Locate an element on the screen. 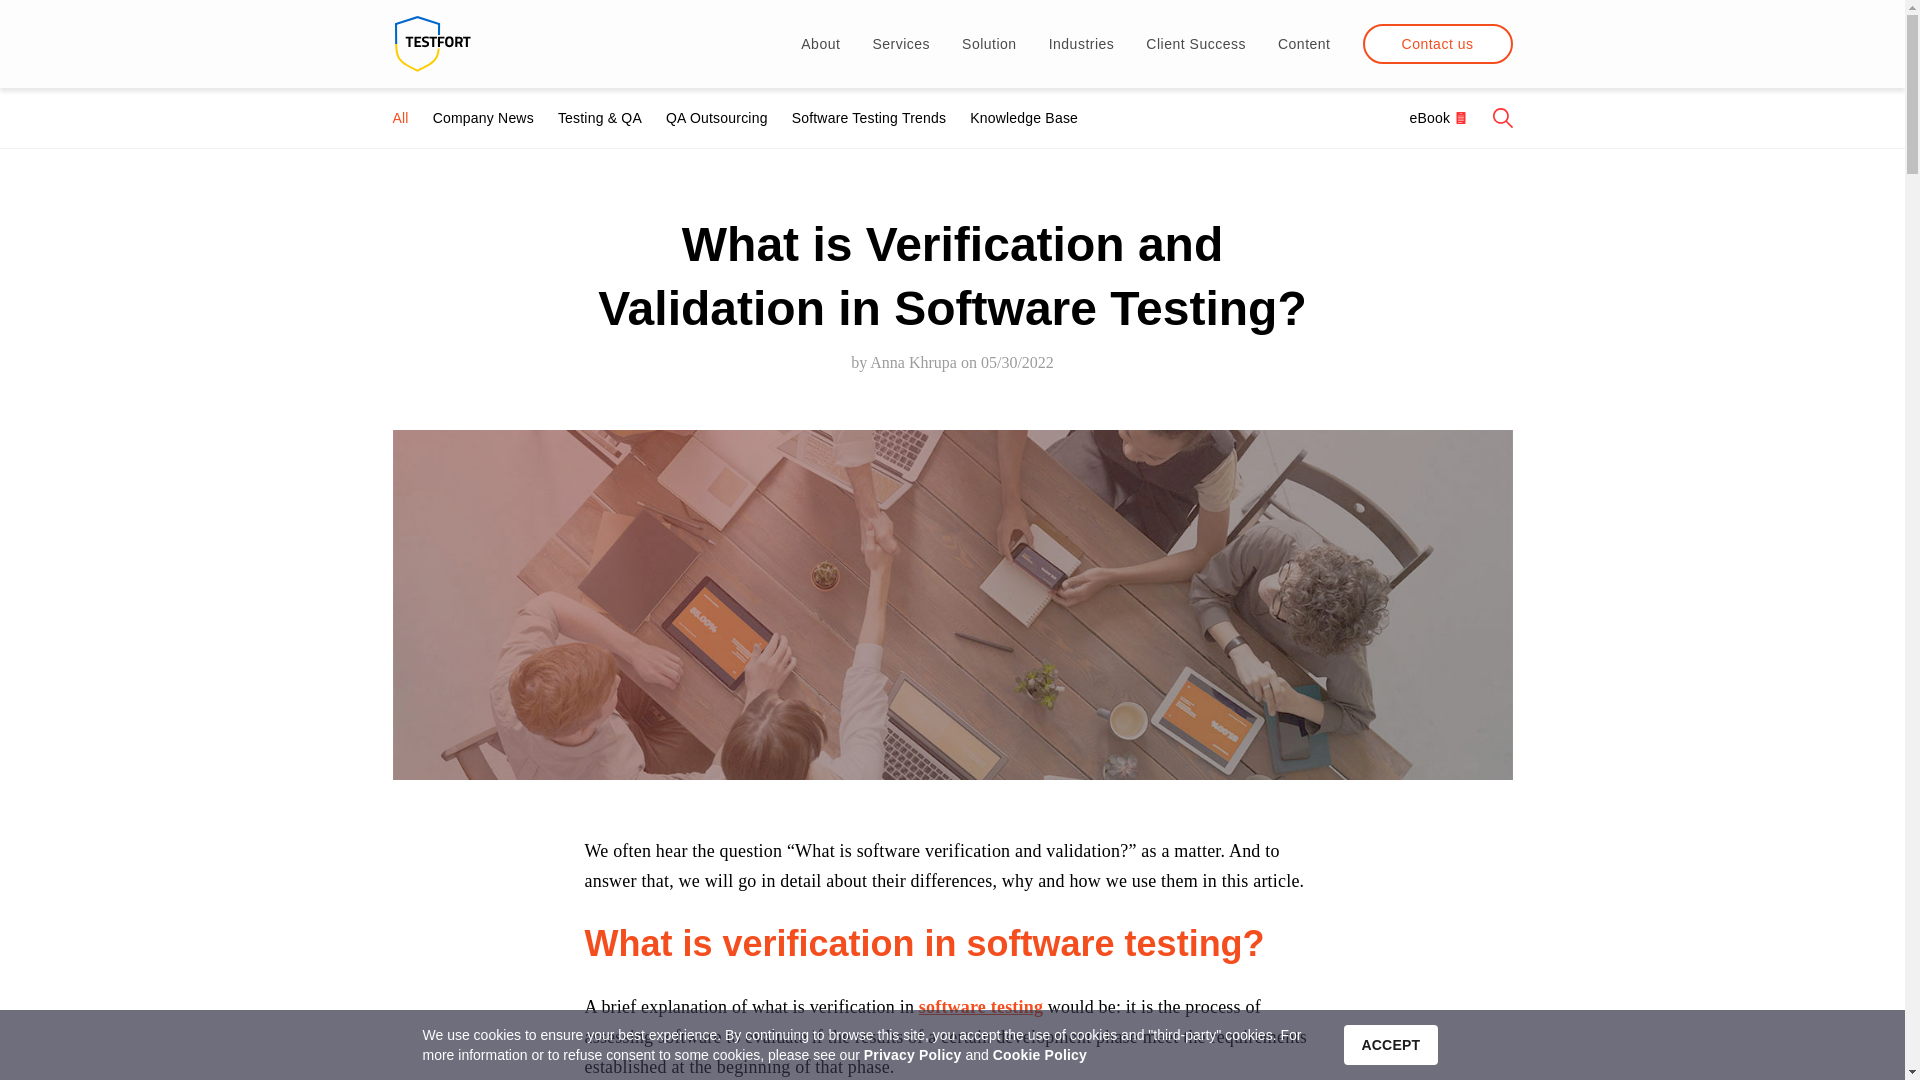 This screenshot has height=1080, width=1920. Client Success is located at coordinates (1196, 43).